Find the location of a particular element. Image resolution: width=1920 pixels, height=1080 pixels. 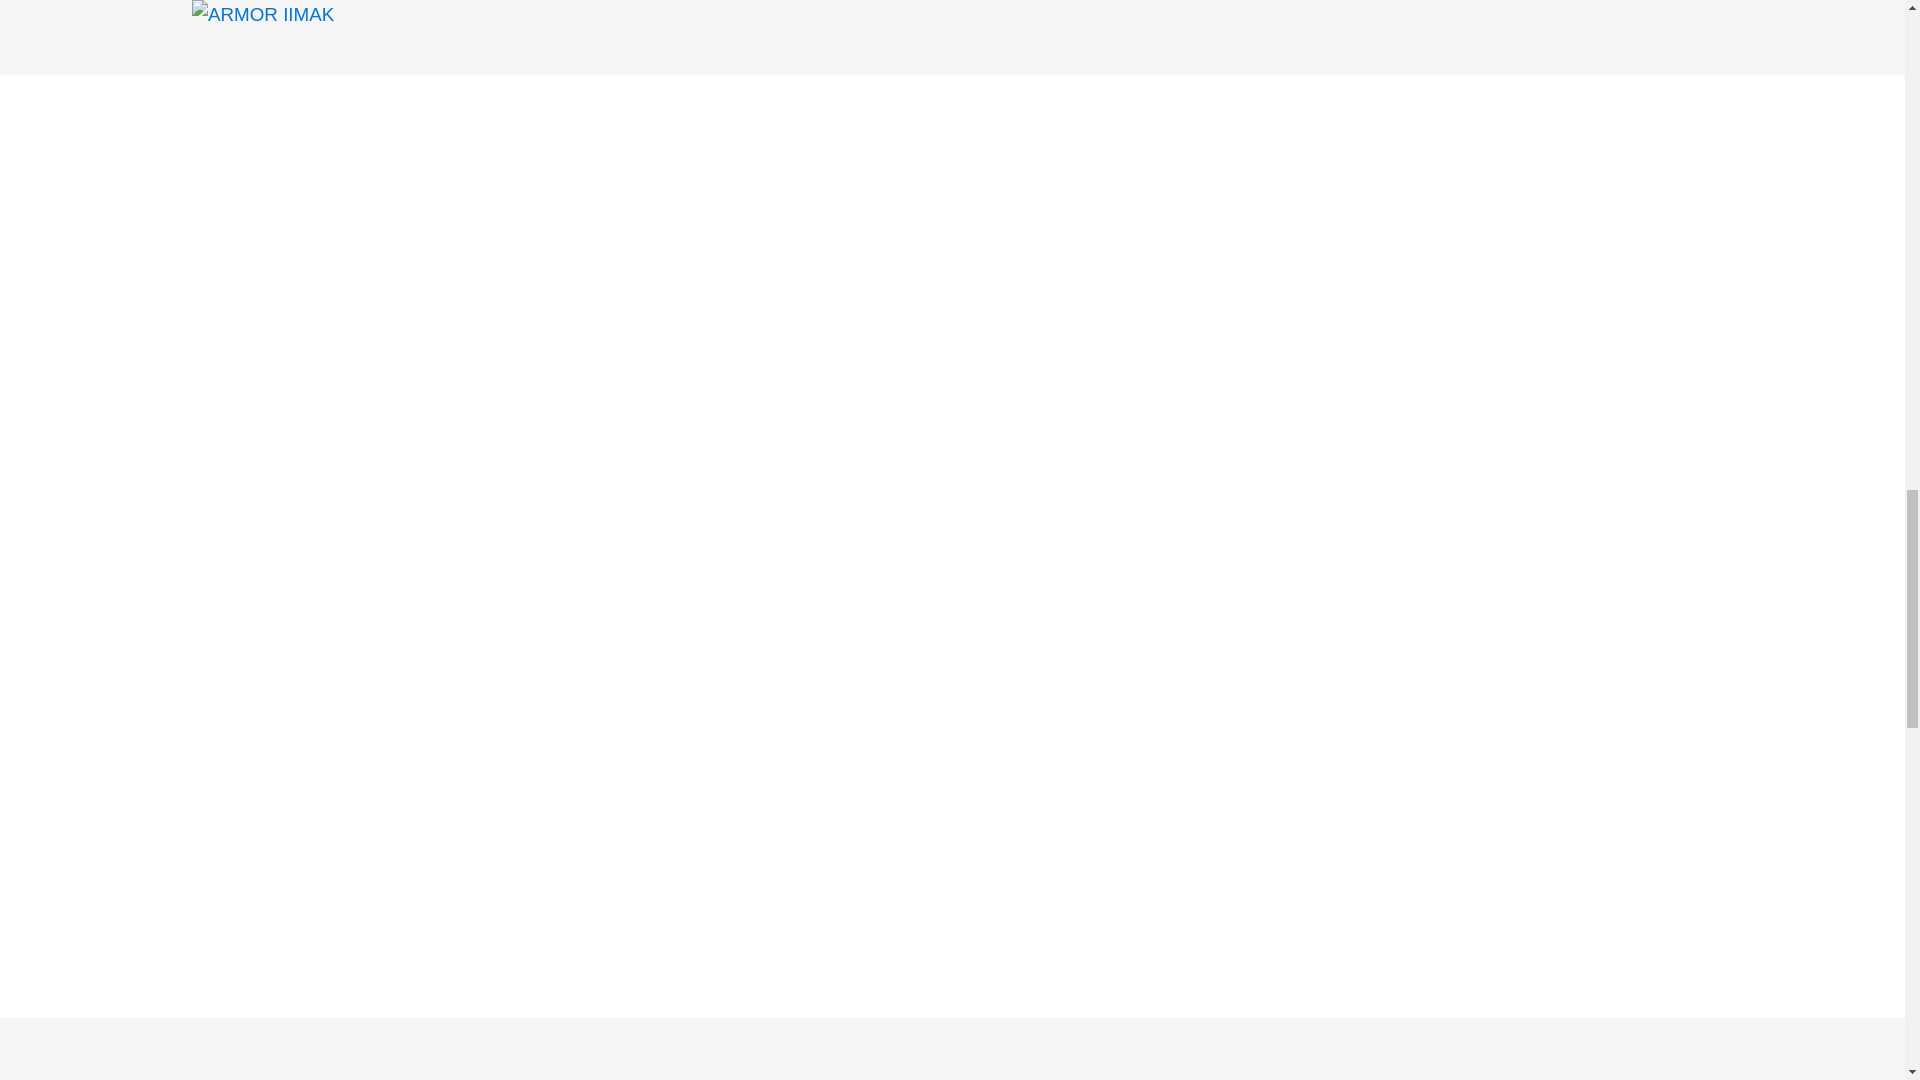

Thermal Transfer Technology Solutions for Food Crate Labels is located at coordinates (690, 278).